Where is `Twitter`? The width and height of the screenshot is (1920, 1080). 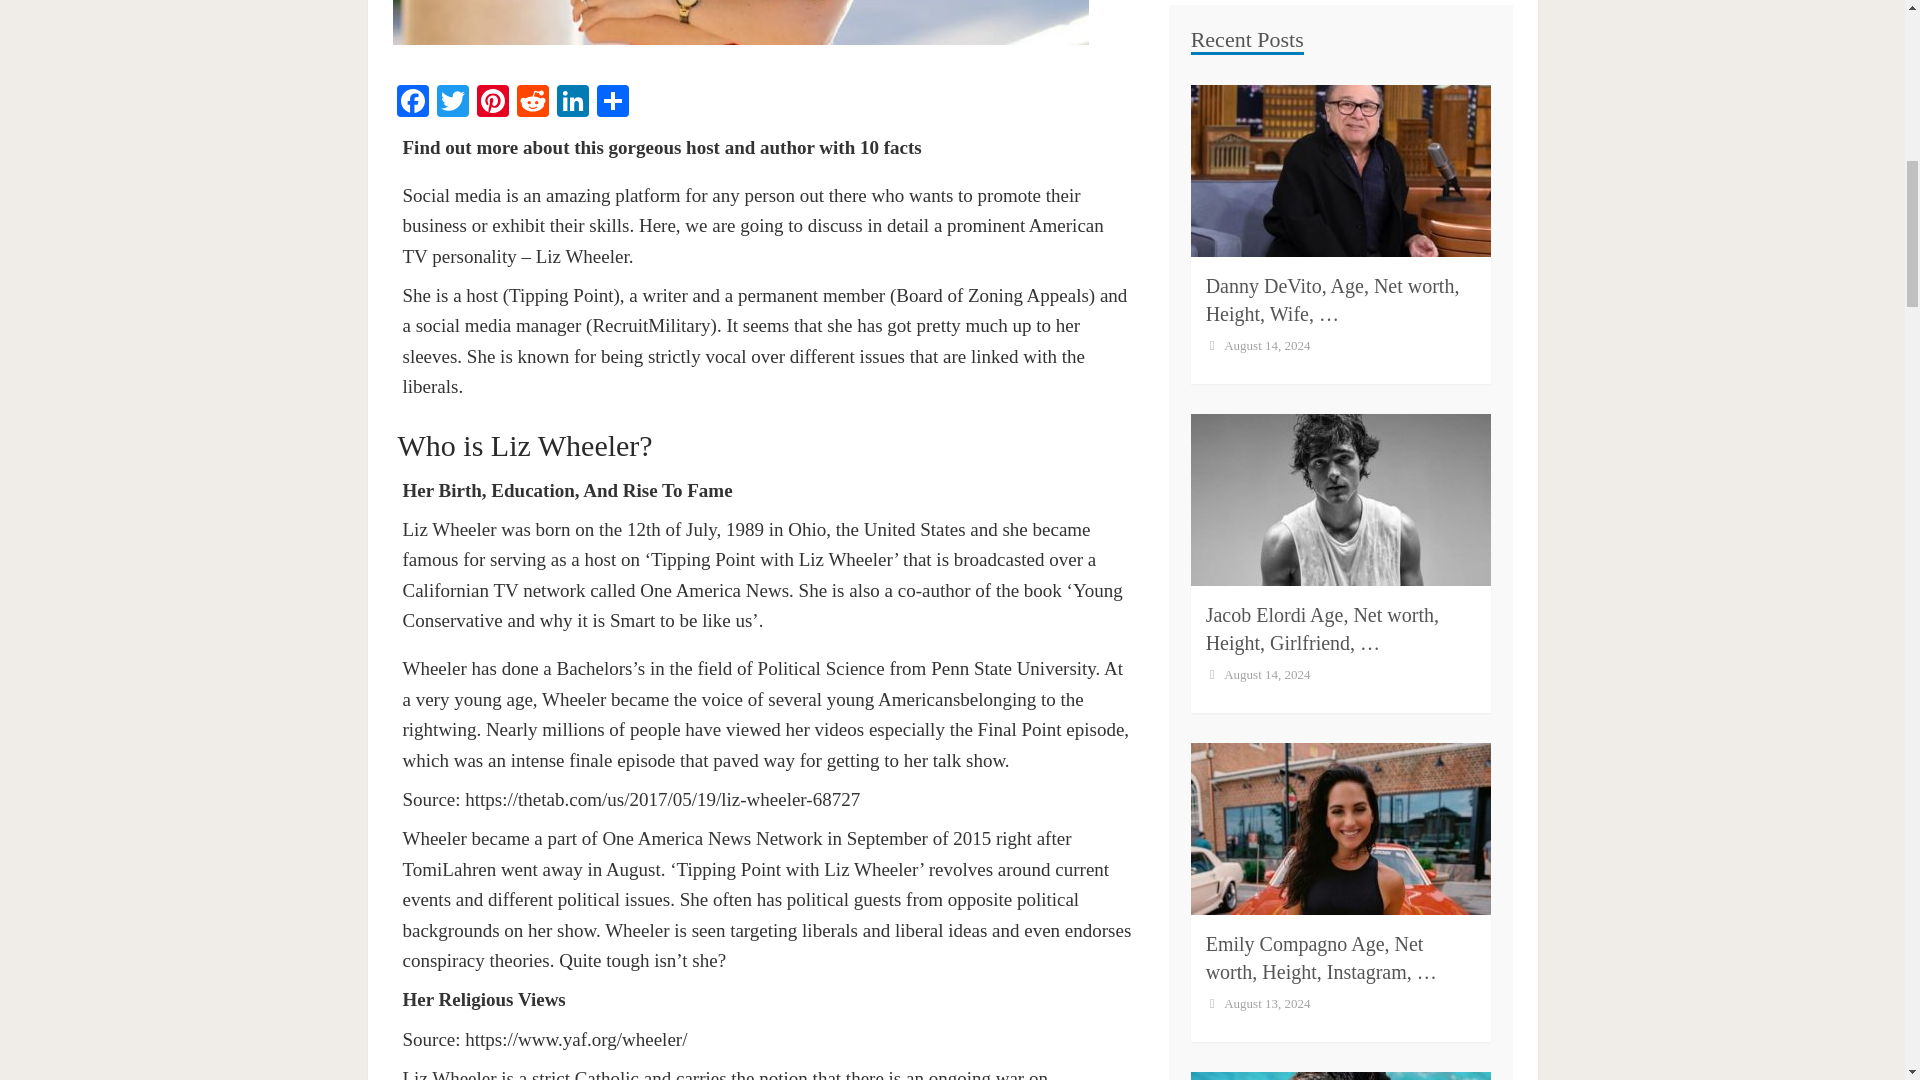
Twitter is located at coordinates (452, 100).